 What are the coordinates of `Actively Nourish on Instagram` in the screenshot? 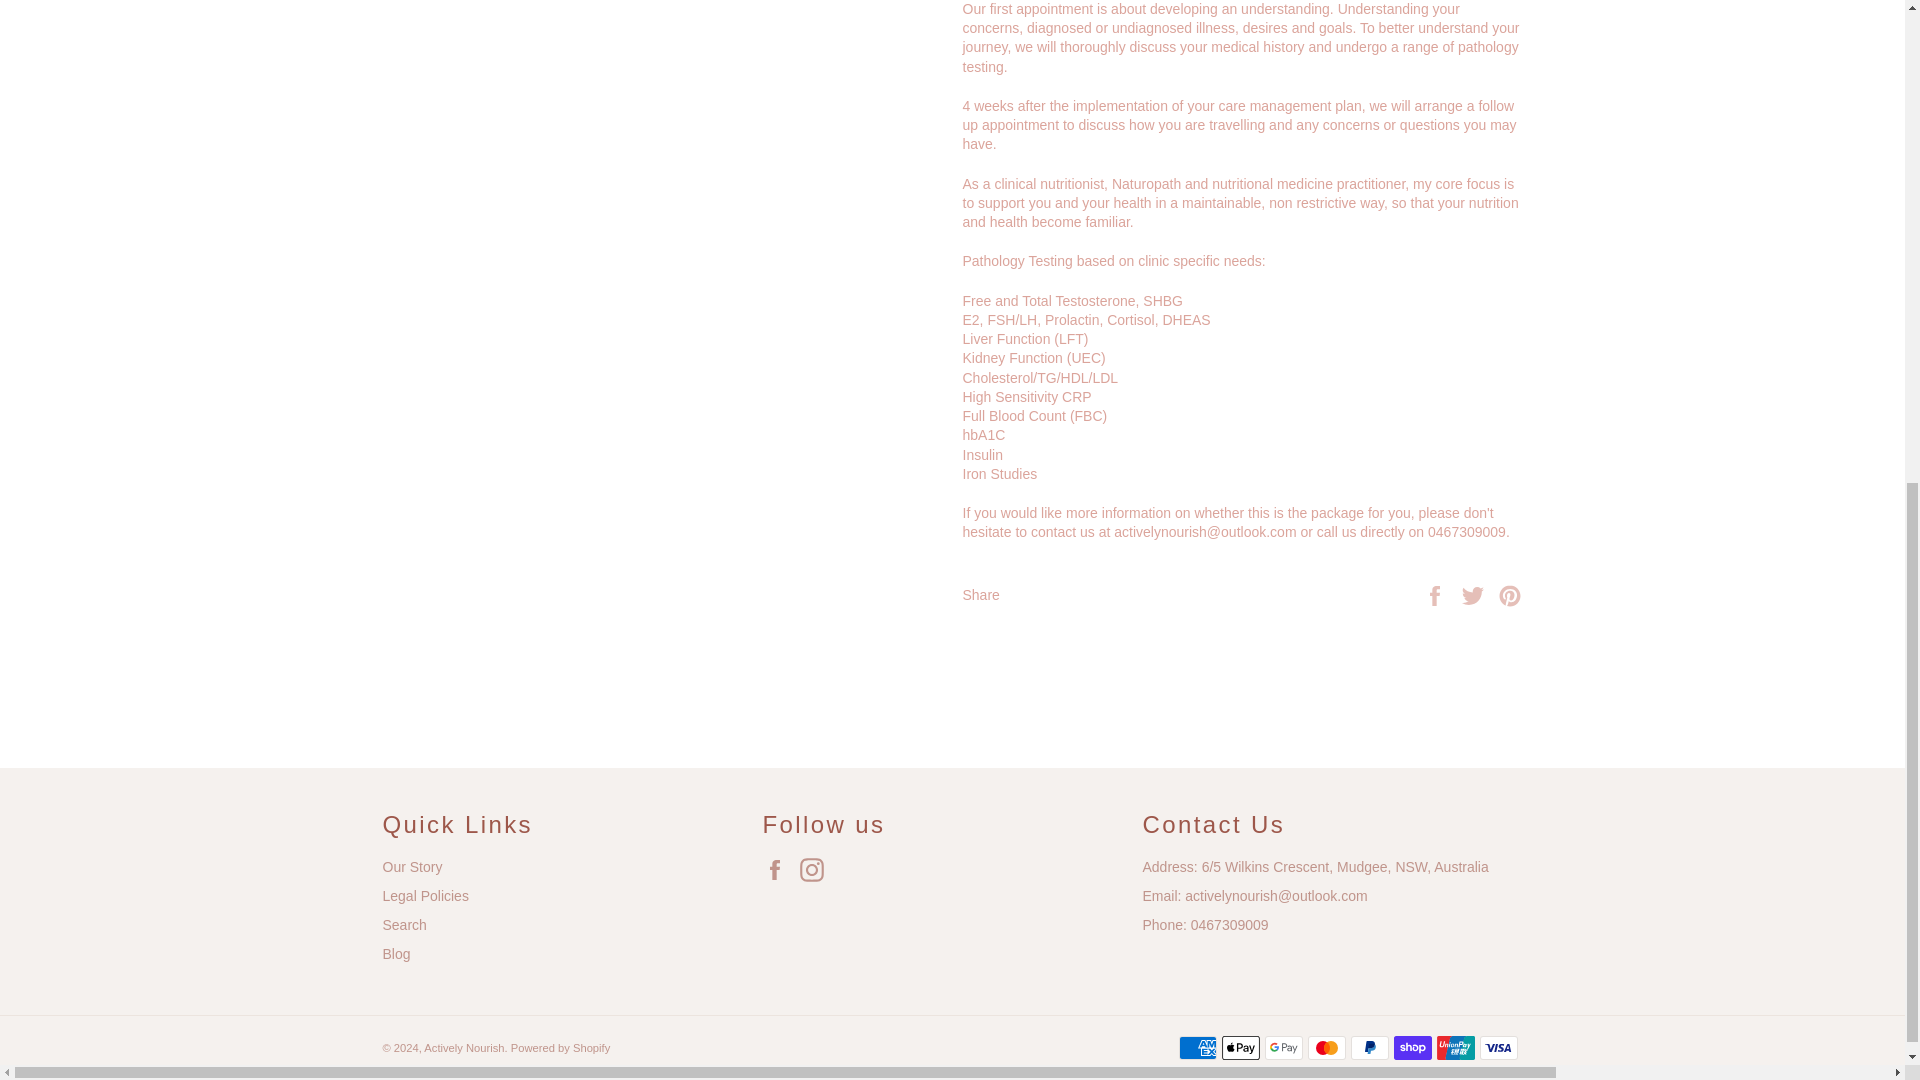 It's located at (816, 870).